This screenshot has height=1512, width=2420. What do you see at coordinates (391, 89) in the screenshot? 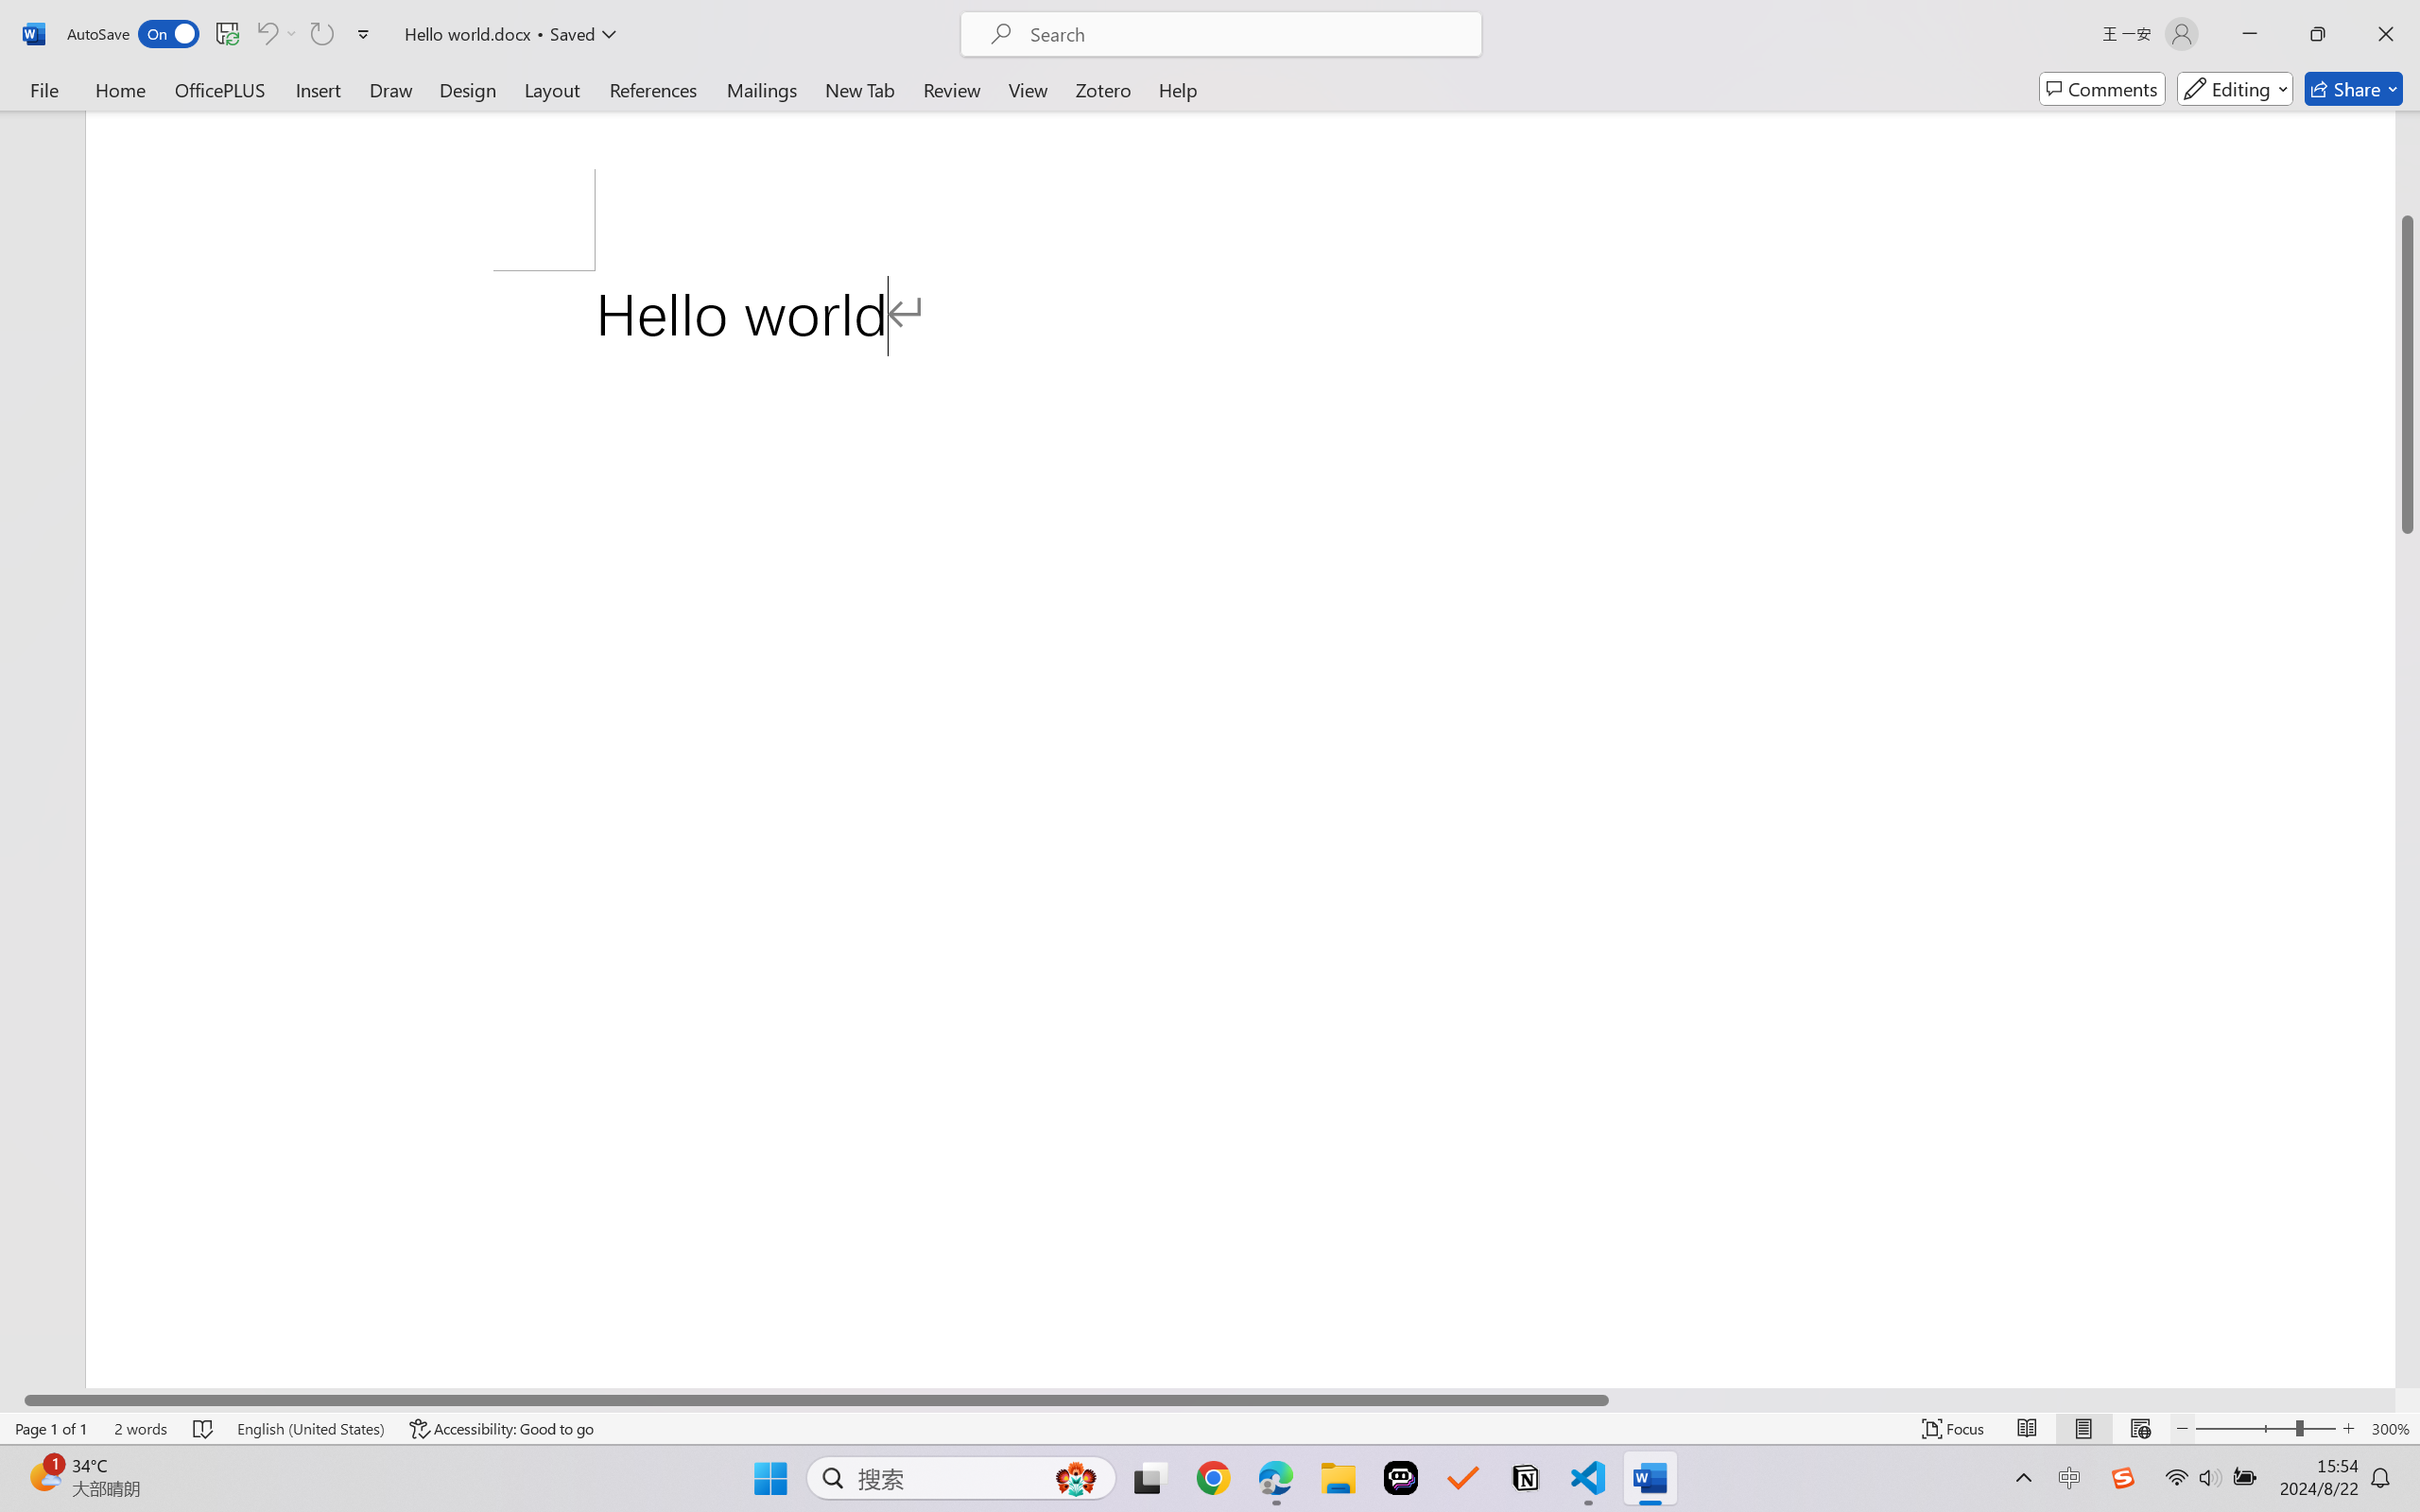
I see `Draw` at bounding box center [391, 89].